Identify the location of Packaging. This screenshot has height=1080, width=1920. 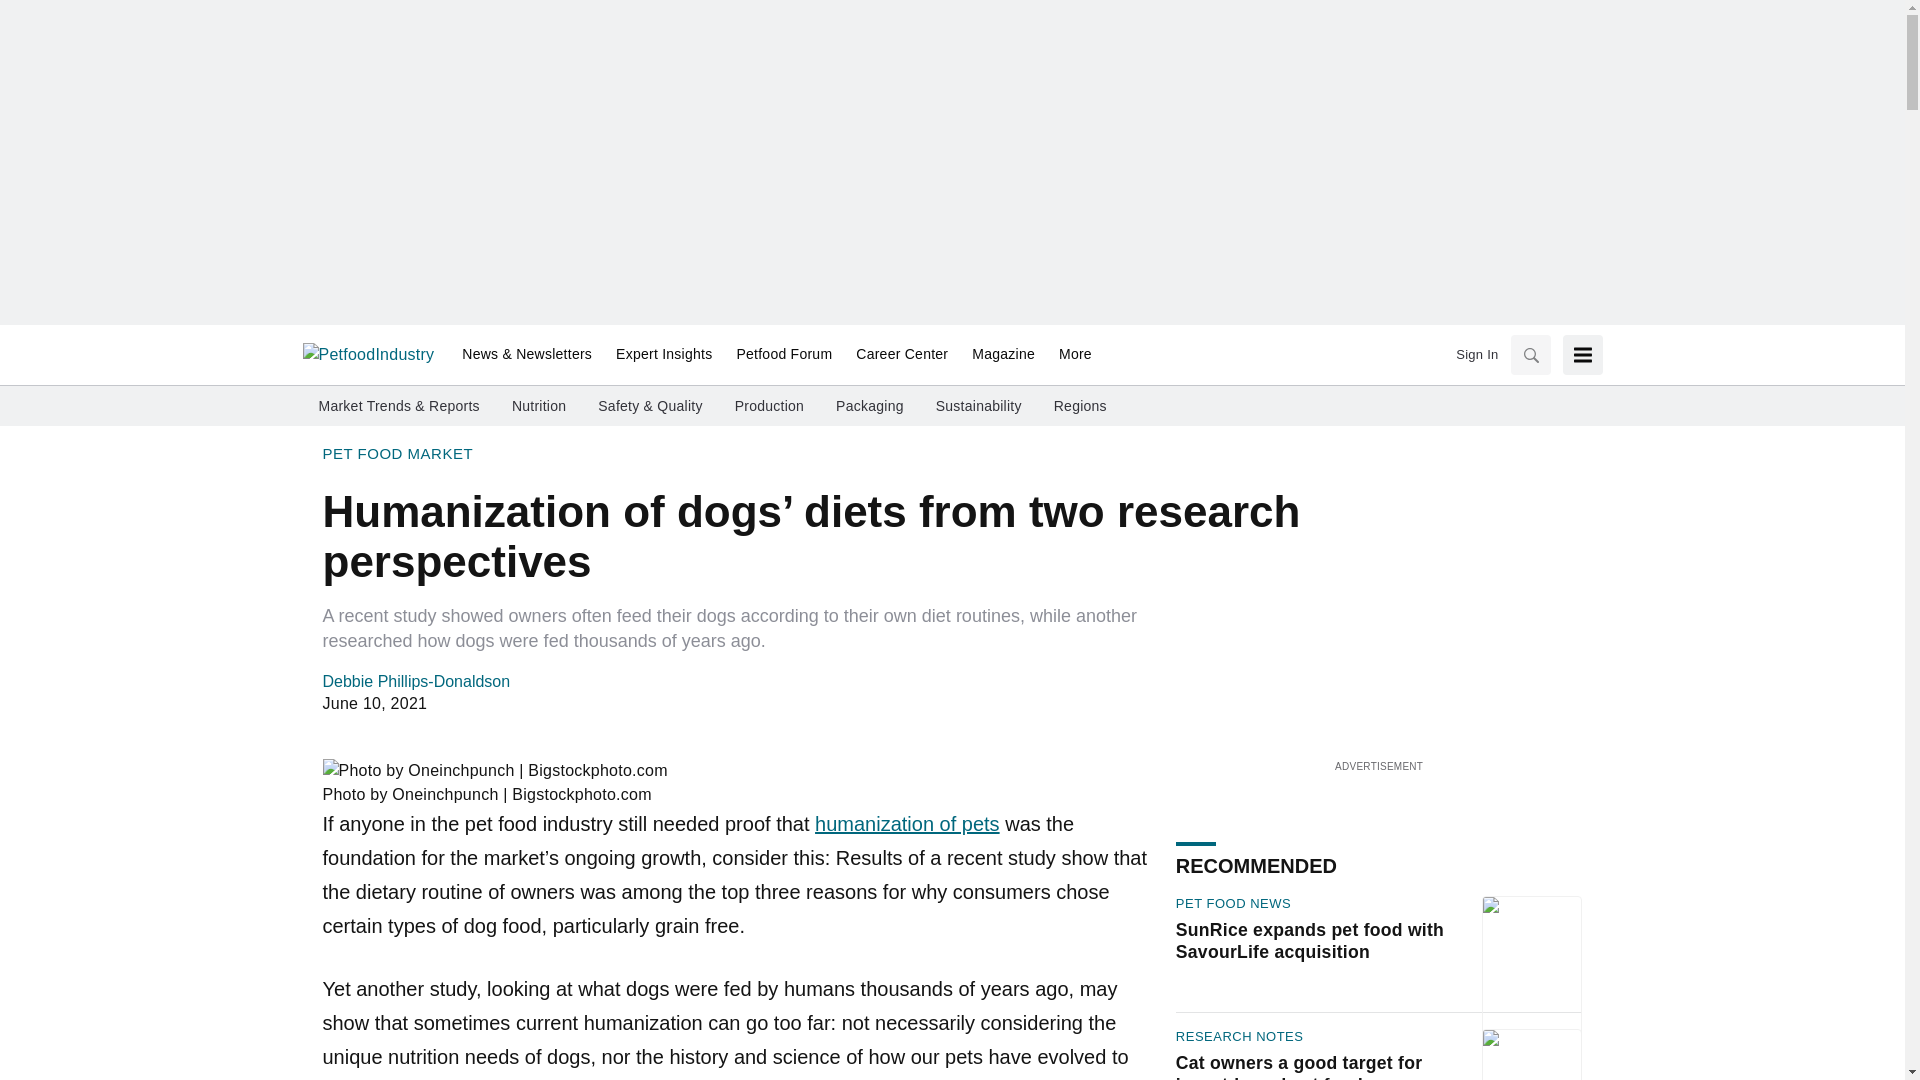
(870, 406).